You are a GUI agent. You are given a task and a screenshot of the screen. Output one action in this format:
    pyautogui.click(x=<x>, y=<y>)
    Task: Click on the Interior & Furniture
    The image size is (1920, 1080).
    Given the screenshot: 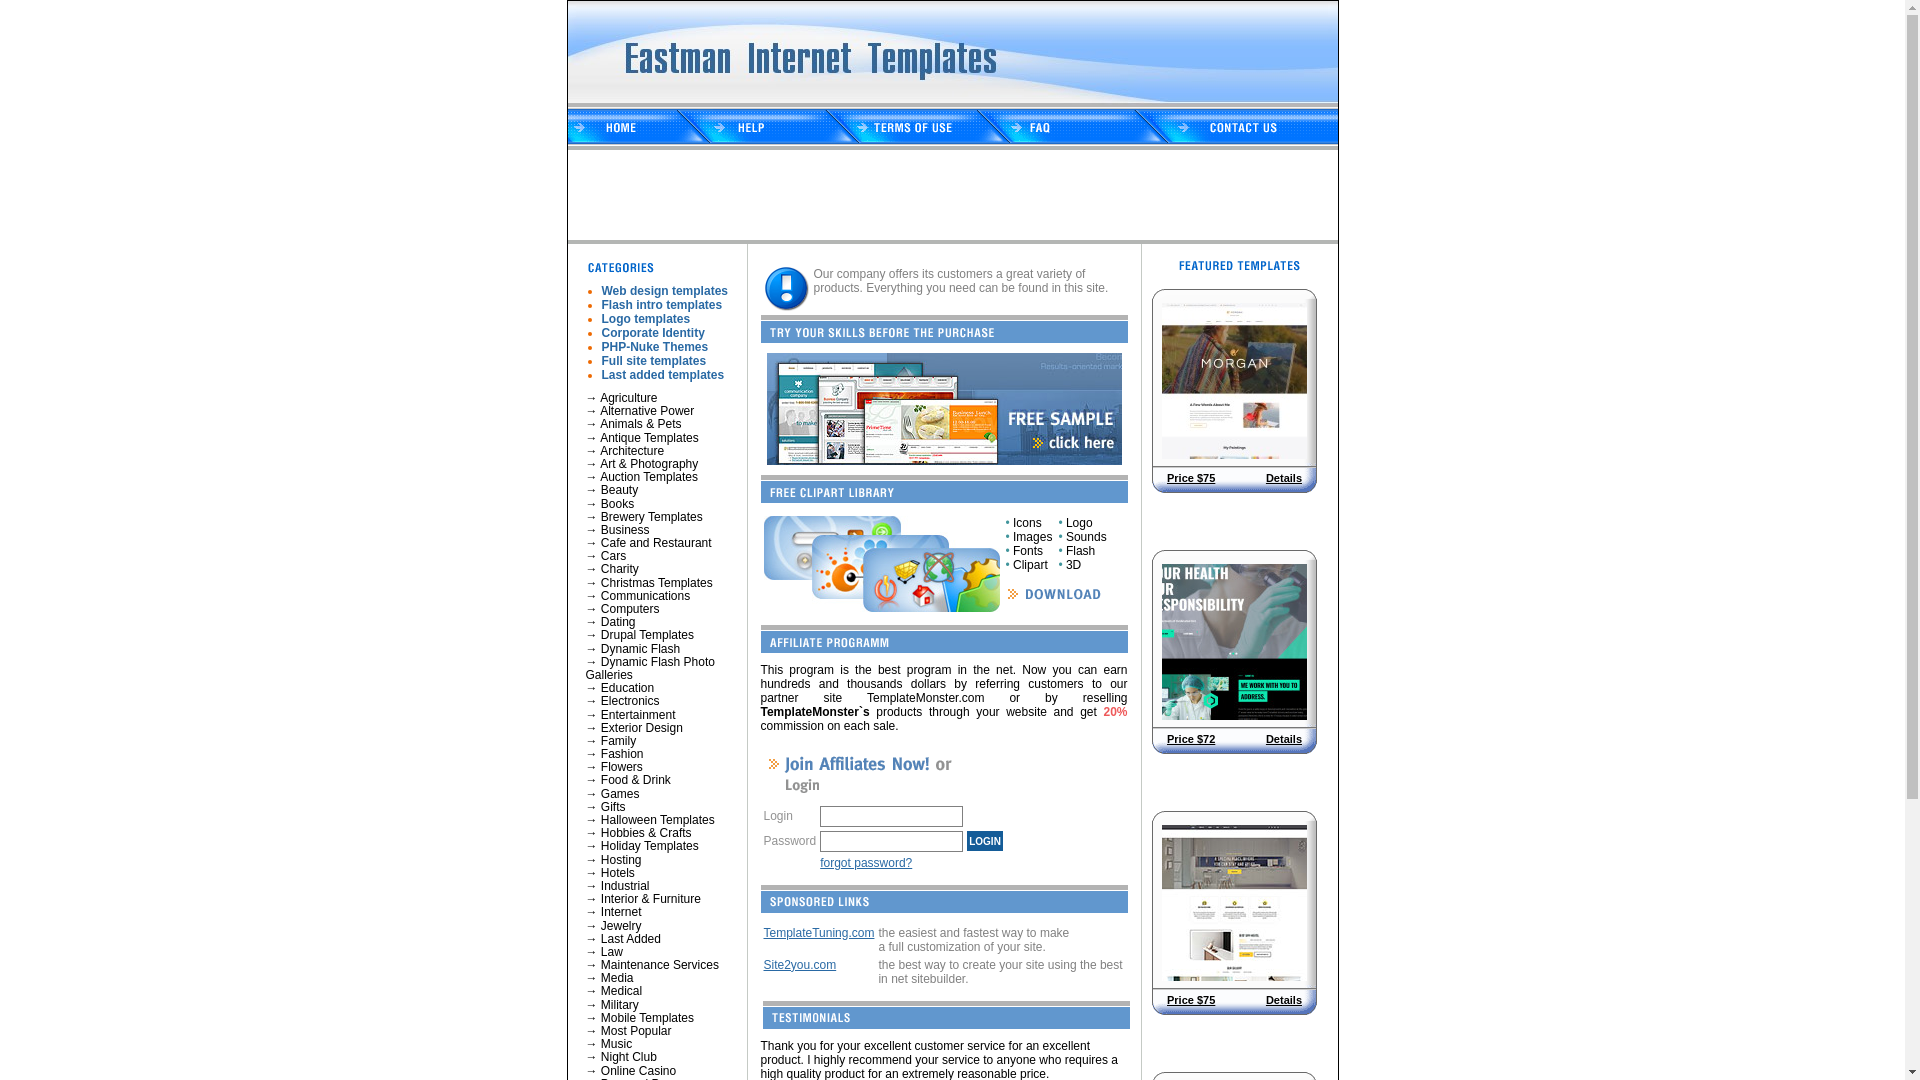 What is the action you would take?
    pyautogui.click(x=651, y=899)
    